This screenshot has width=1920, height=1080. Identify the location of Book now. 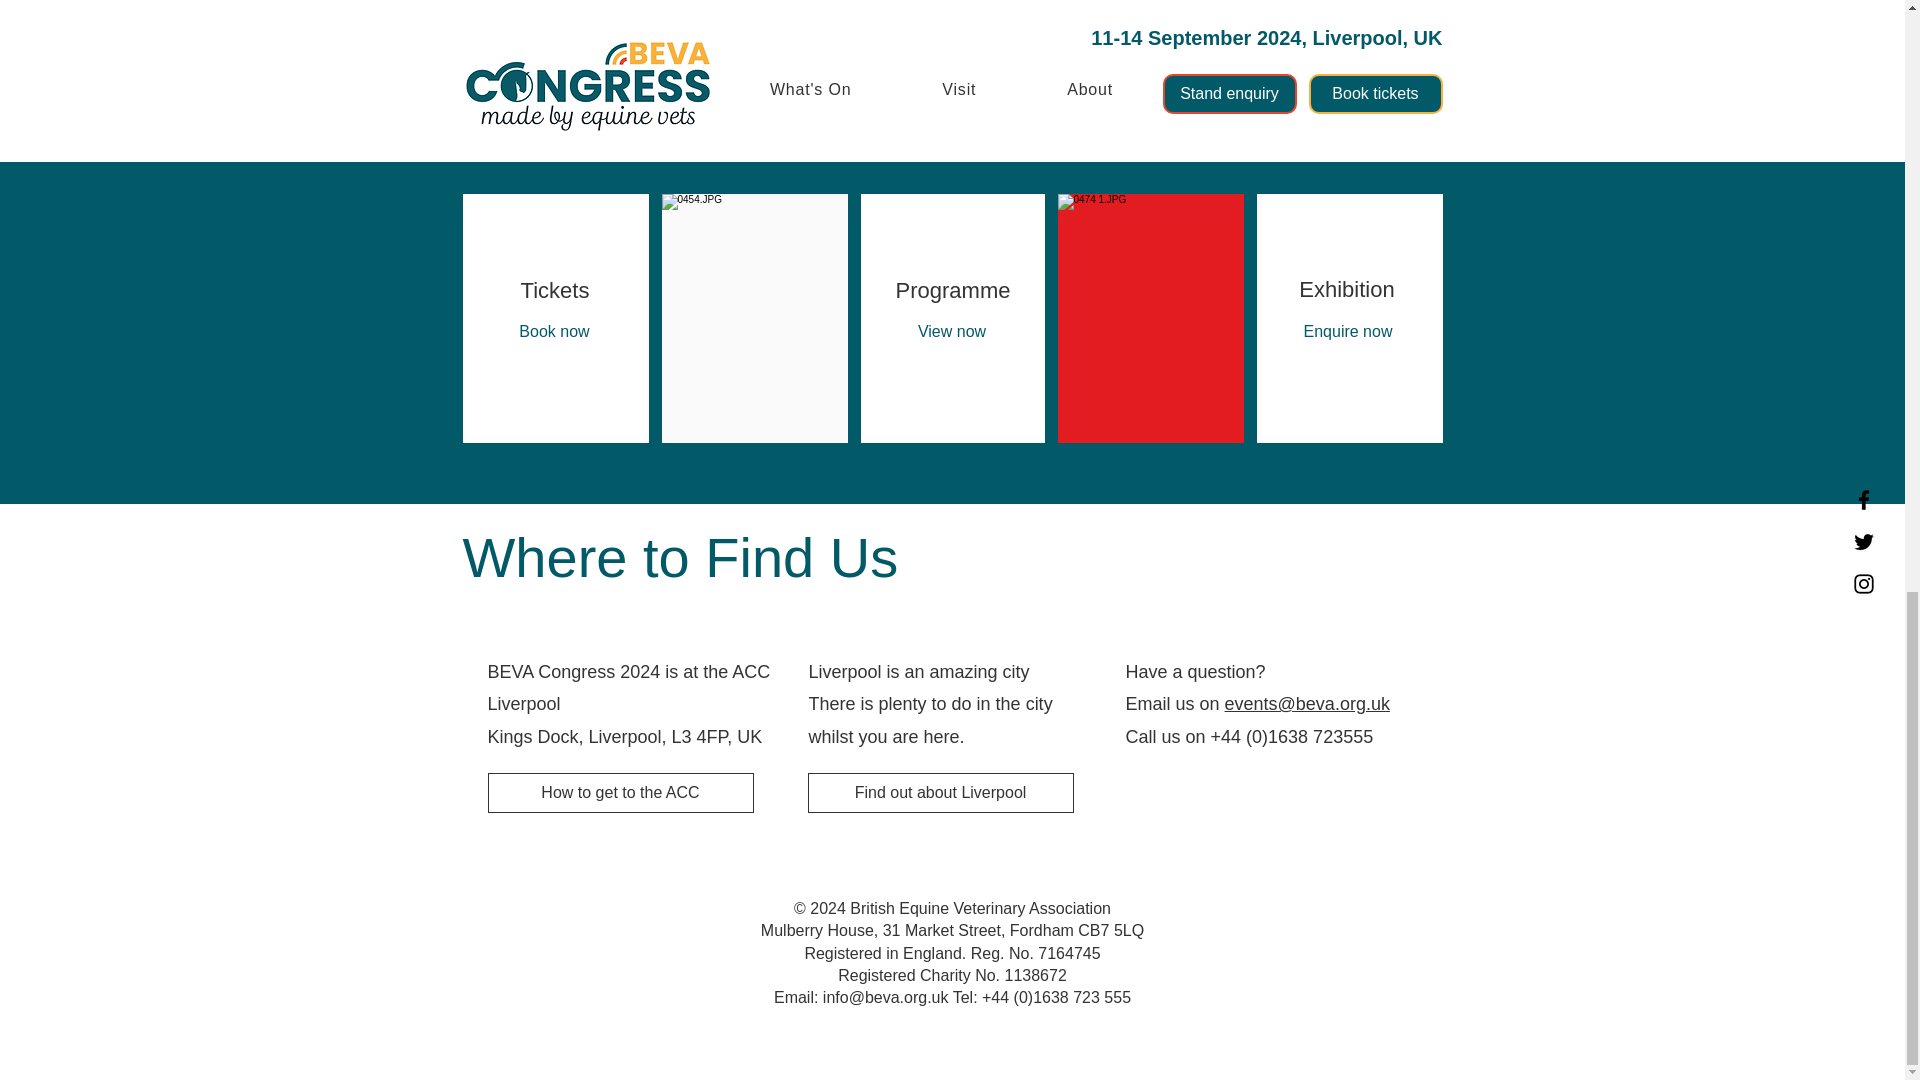
(554, 331).